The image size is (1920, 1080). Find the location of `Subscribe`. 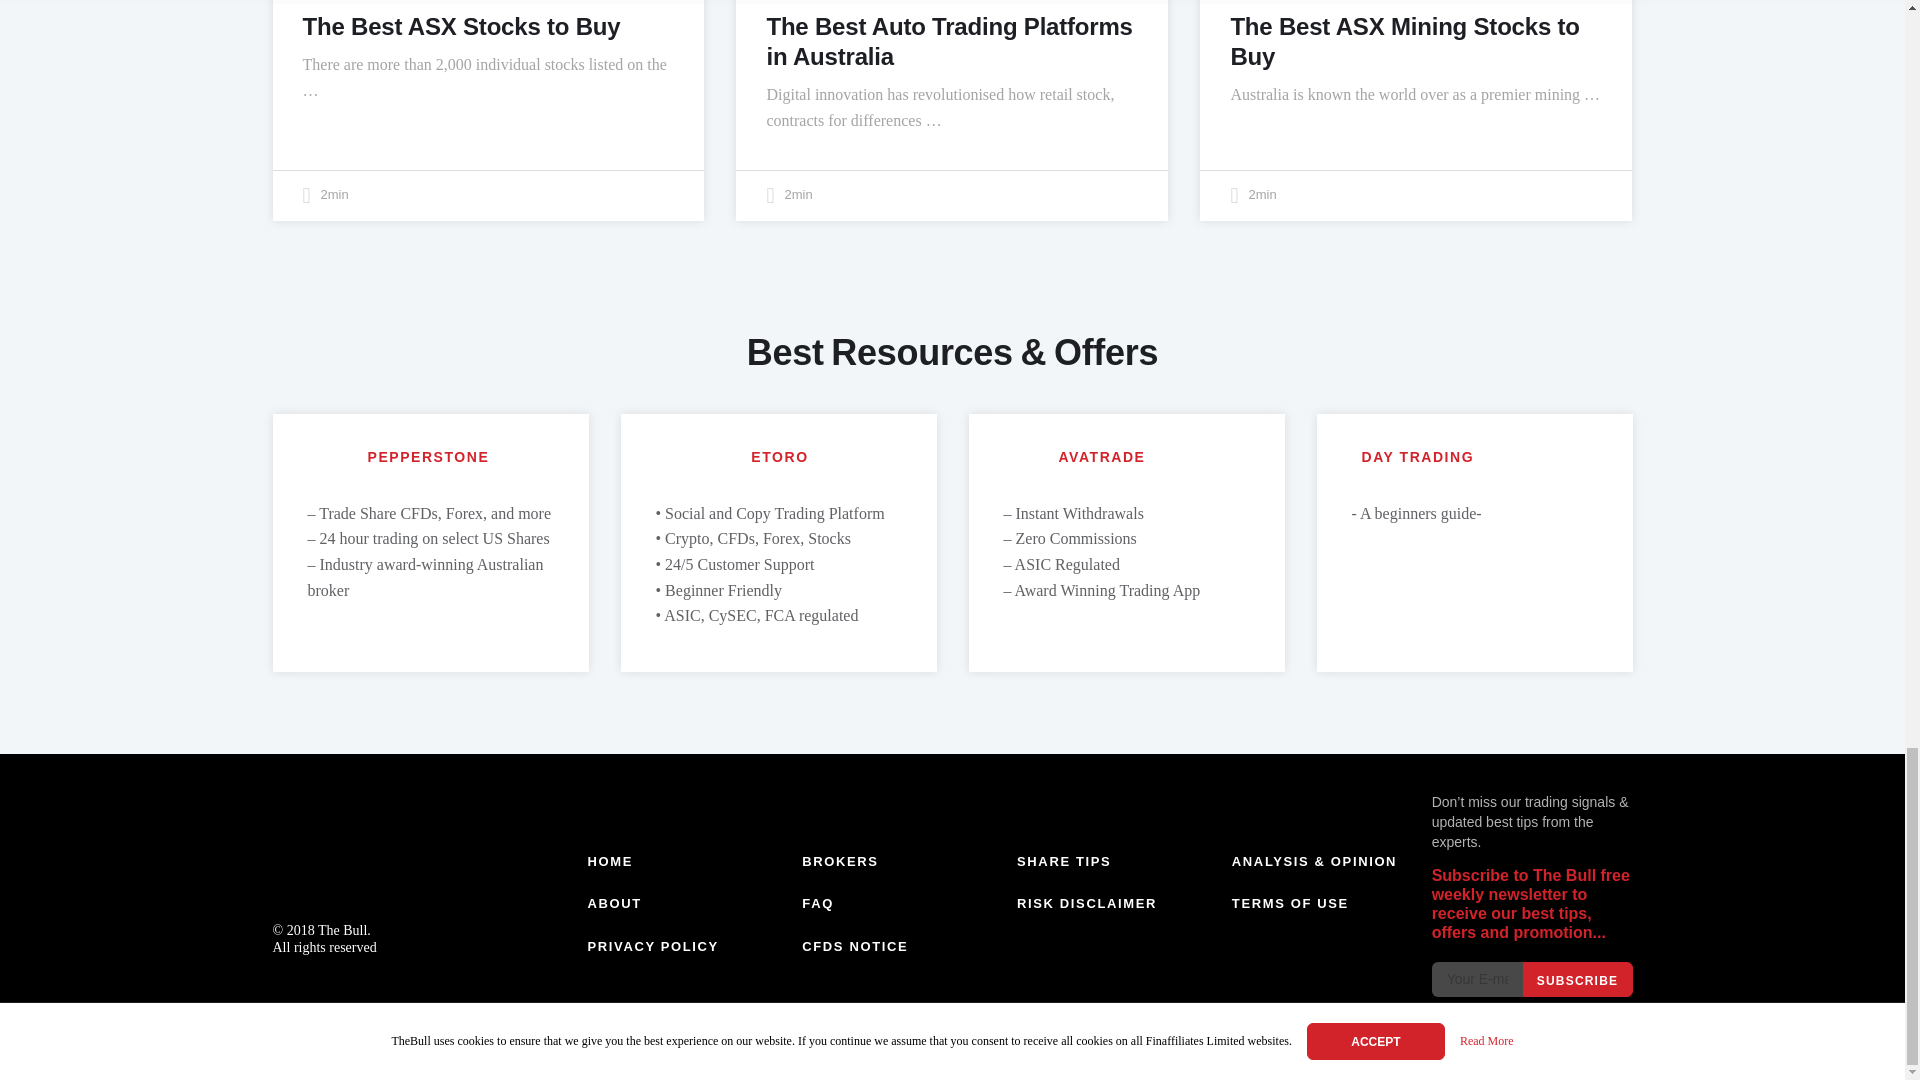

Subscribe is located at coordinates (1577, 979).